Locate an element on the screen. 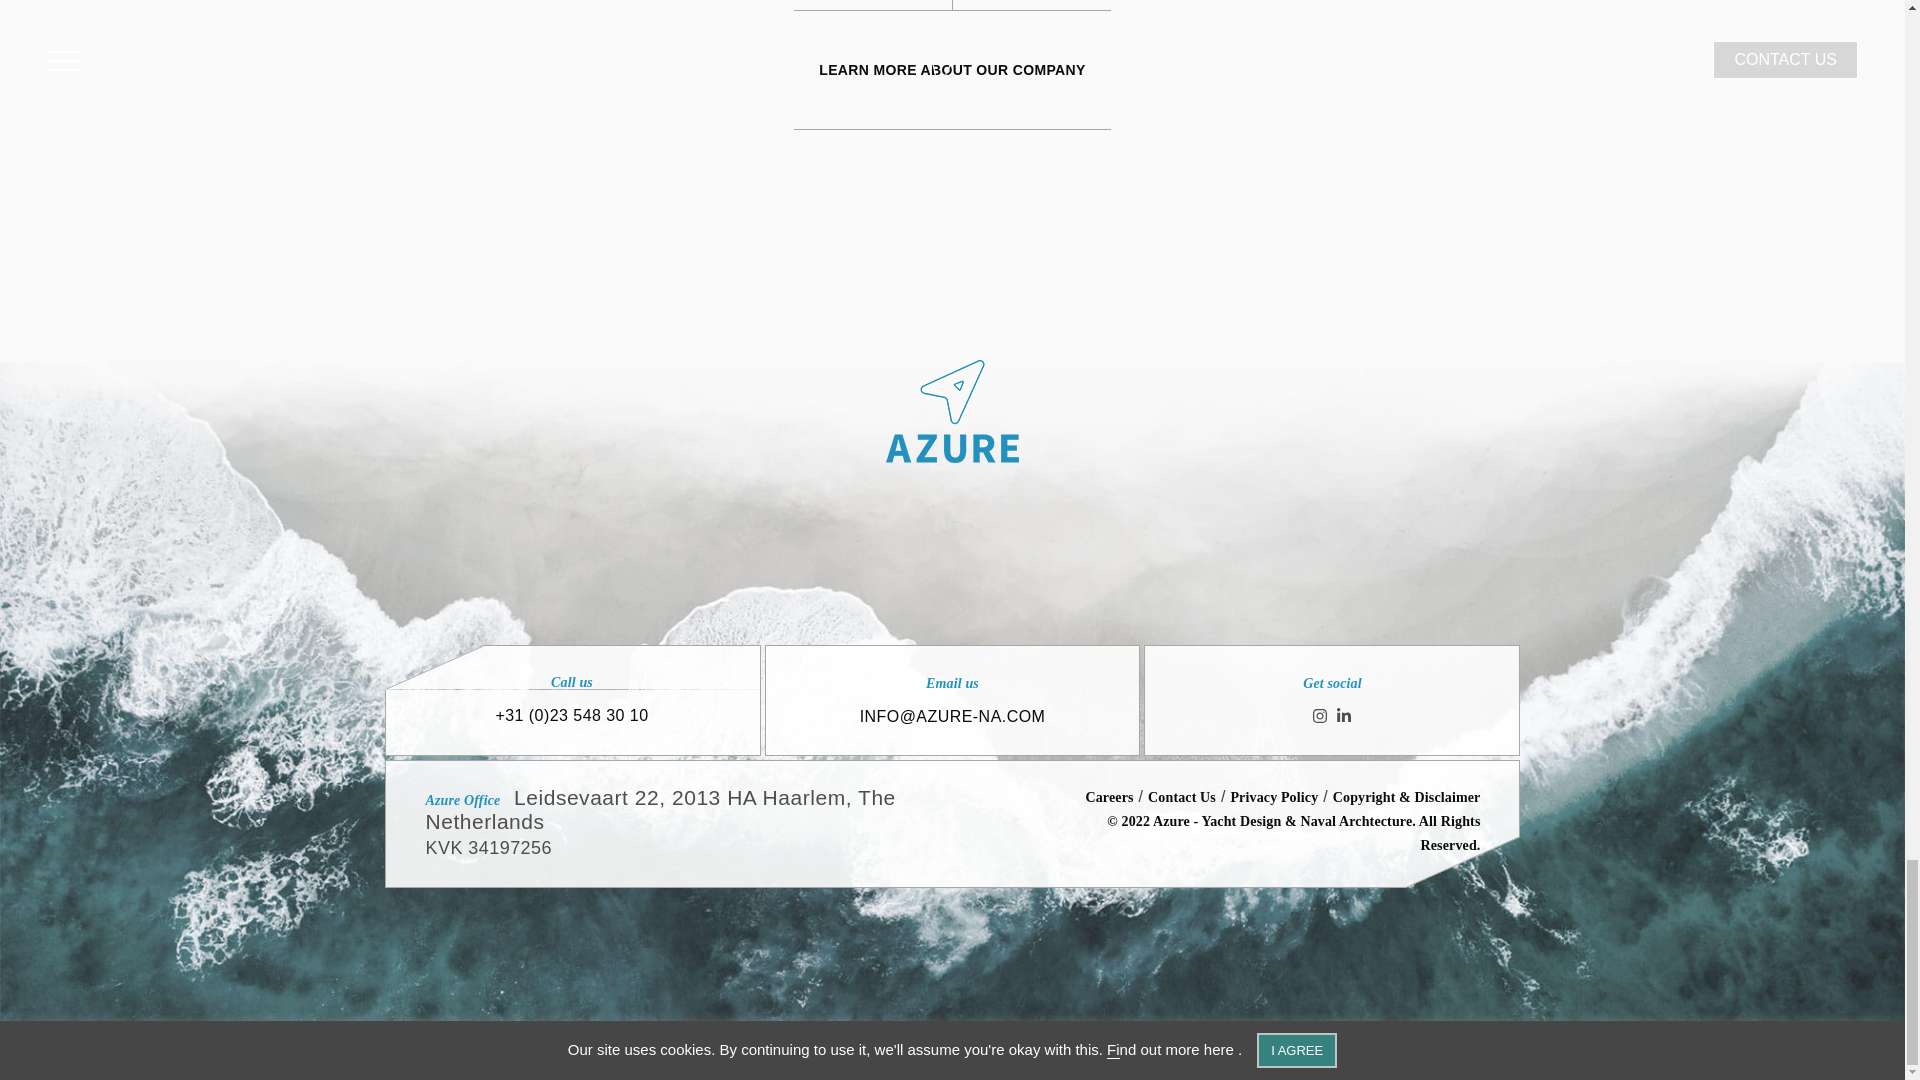 Image resolution: width=1920 pixels, height=1080 pixels. LEARN MORE ABOUT OUR COMPANY is located at coordinates (952, 69).